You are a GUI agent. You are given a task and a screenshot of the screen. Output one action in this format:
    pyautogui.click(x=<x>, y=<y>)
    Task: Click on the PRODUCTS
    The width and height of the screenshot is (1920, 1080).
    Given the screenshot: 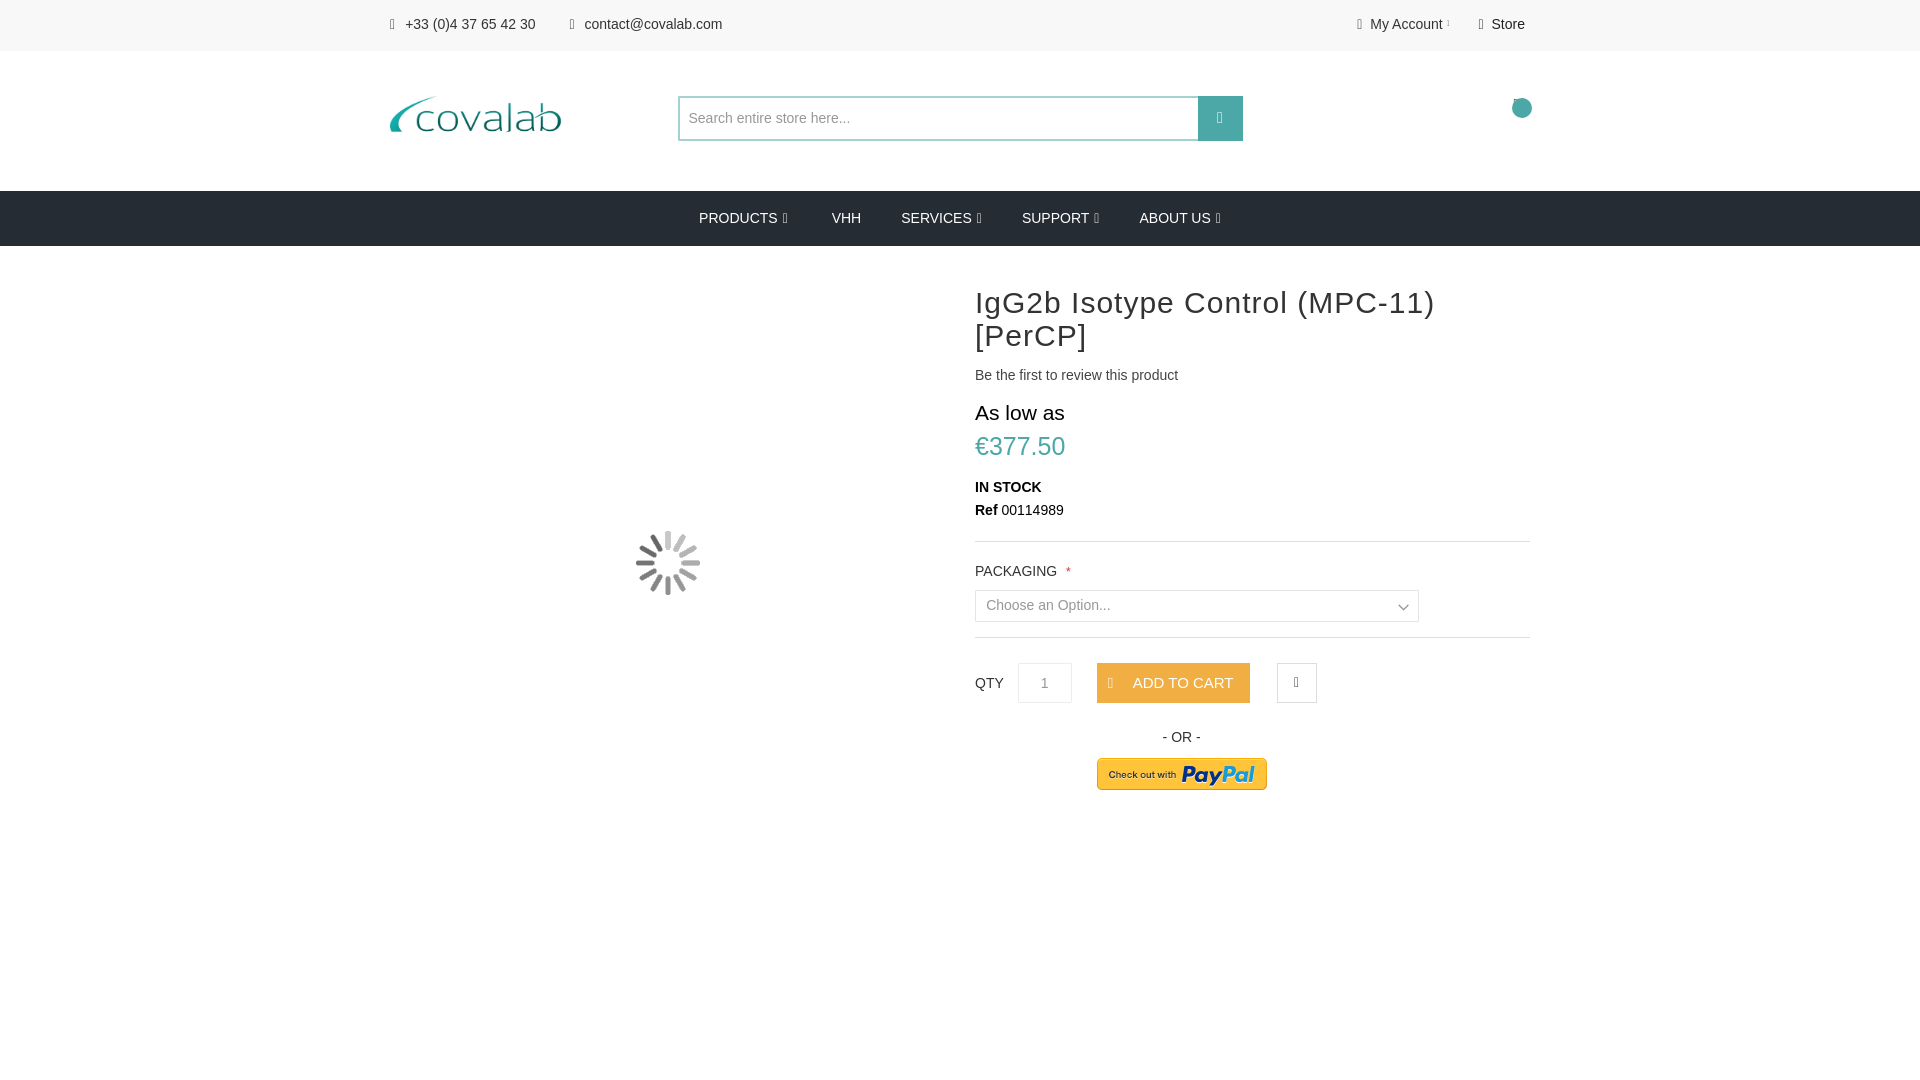 What is the action you would take?
    pyautogui.click(x=744, y=218)
    